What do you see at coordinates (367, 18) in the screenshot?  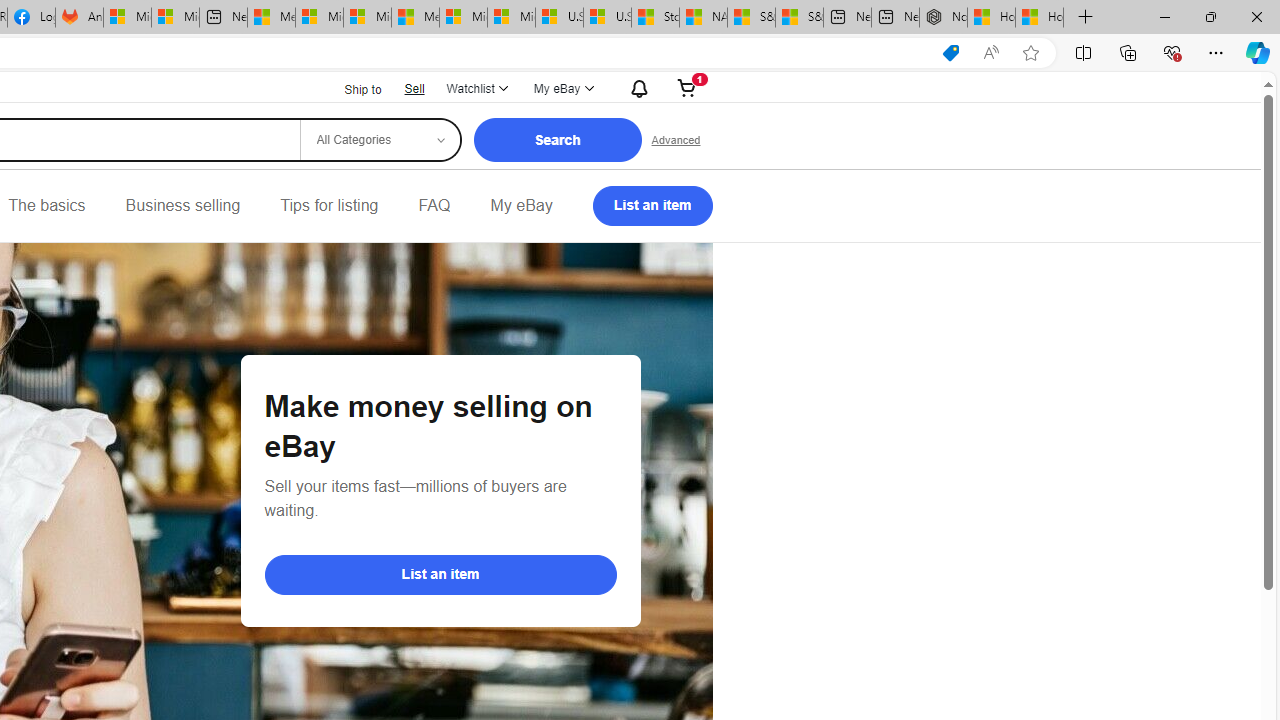 I see `Microsoft account | Home` at bounding box center [367, 18].